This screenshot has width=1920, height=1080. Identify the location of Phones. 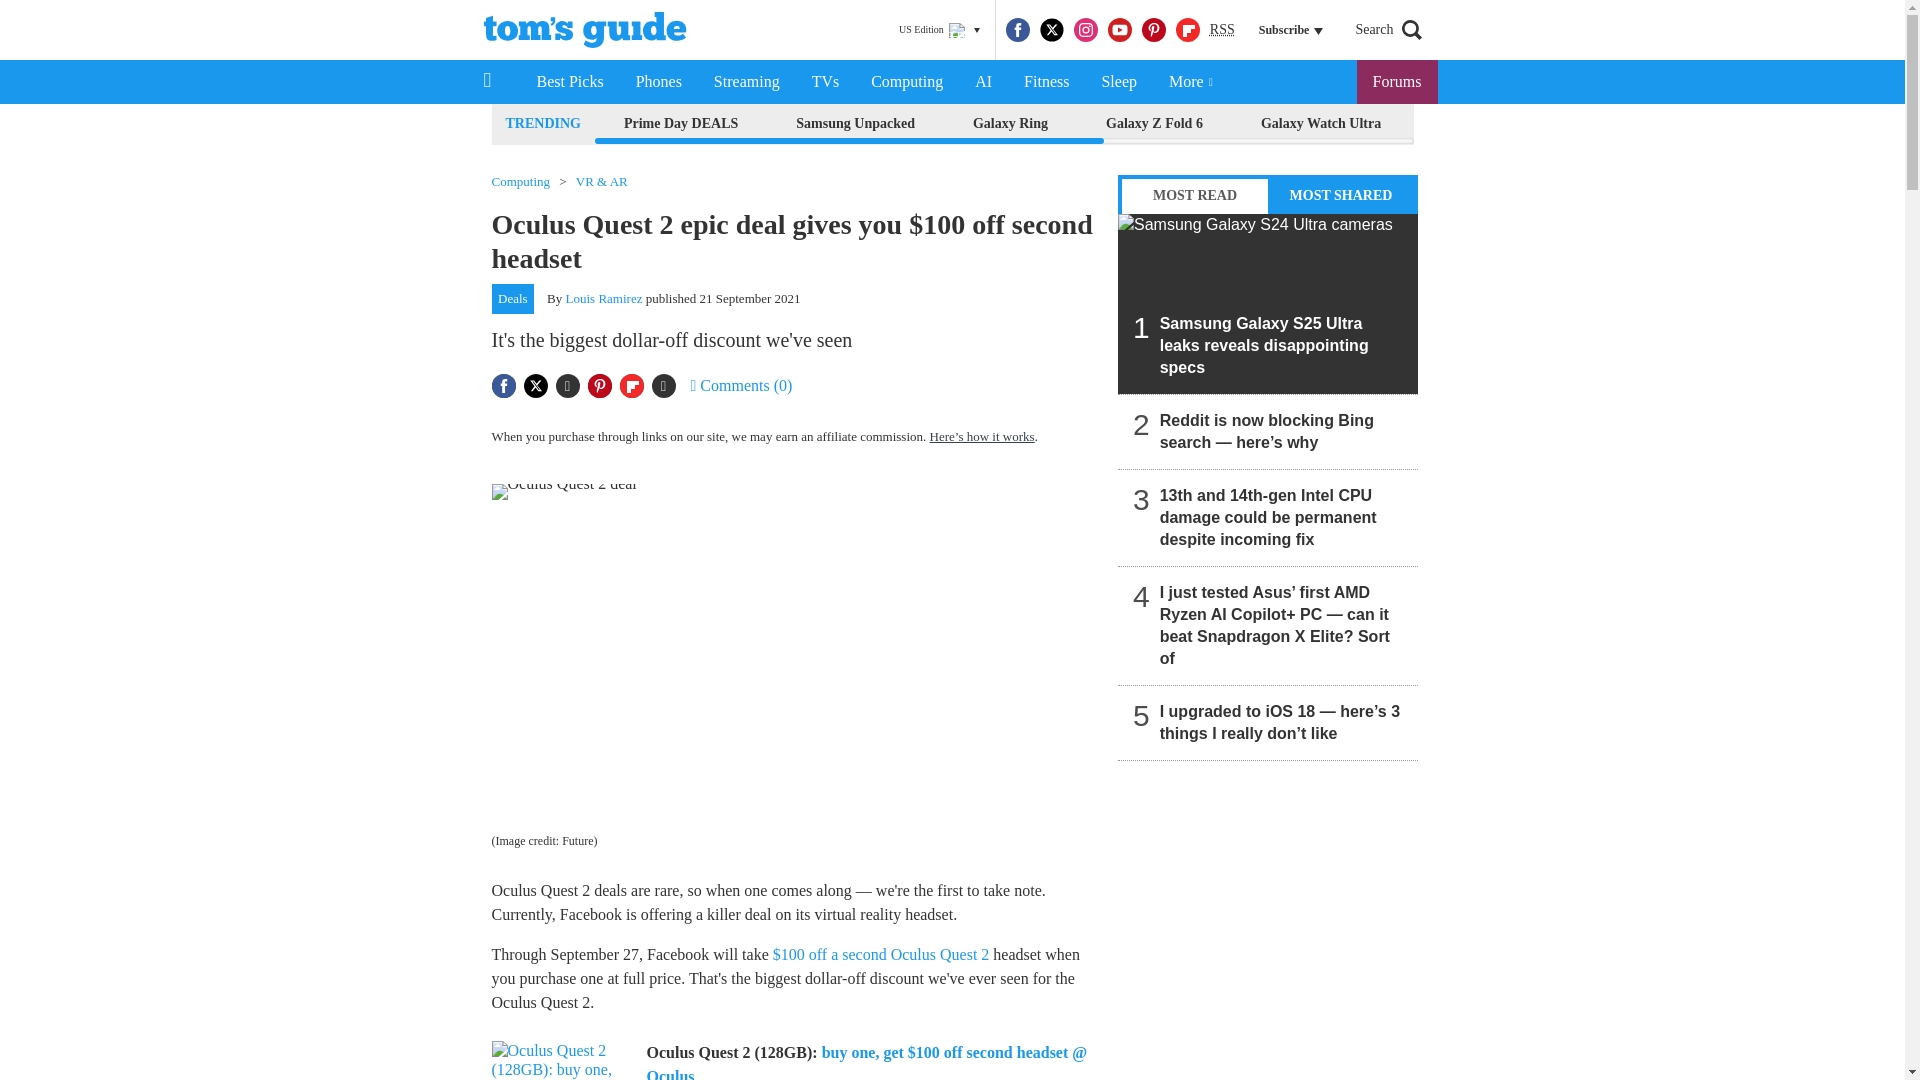
(659, 82).